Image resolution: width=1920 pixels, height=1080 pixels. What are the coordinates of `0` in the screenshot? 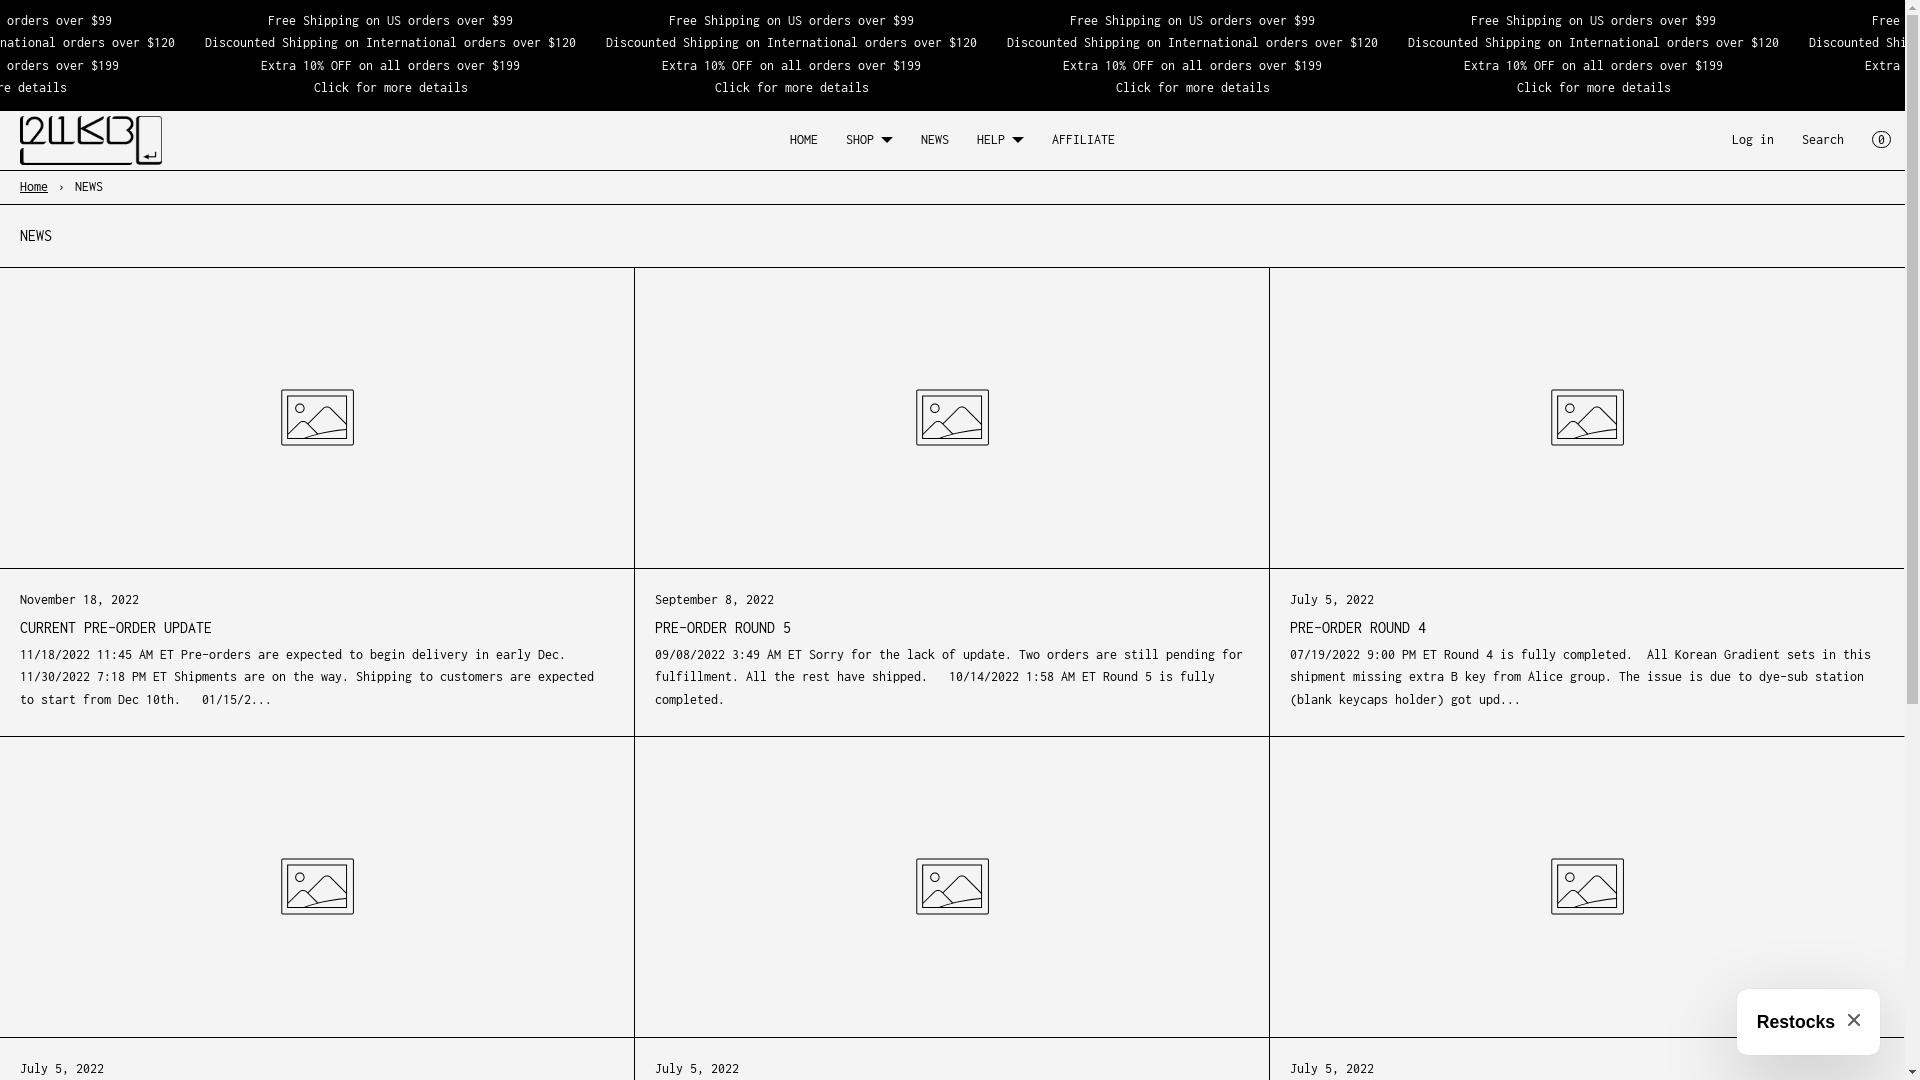 It's located at (1882, 140).